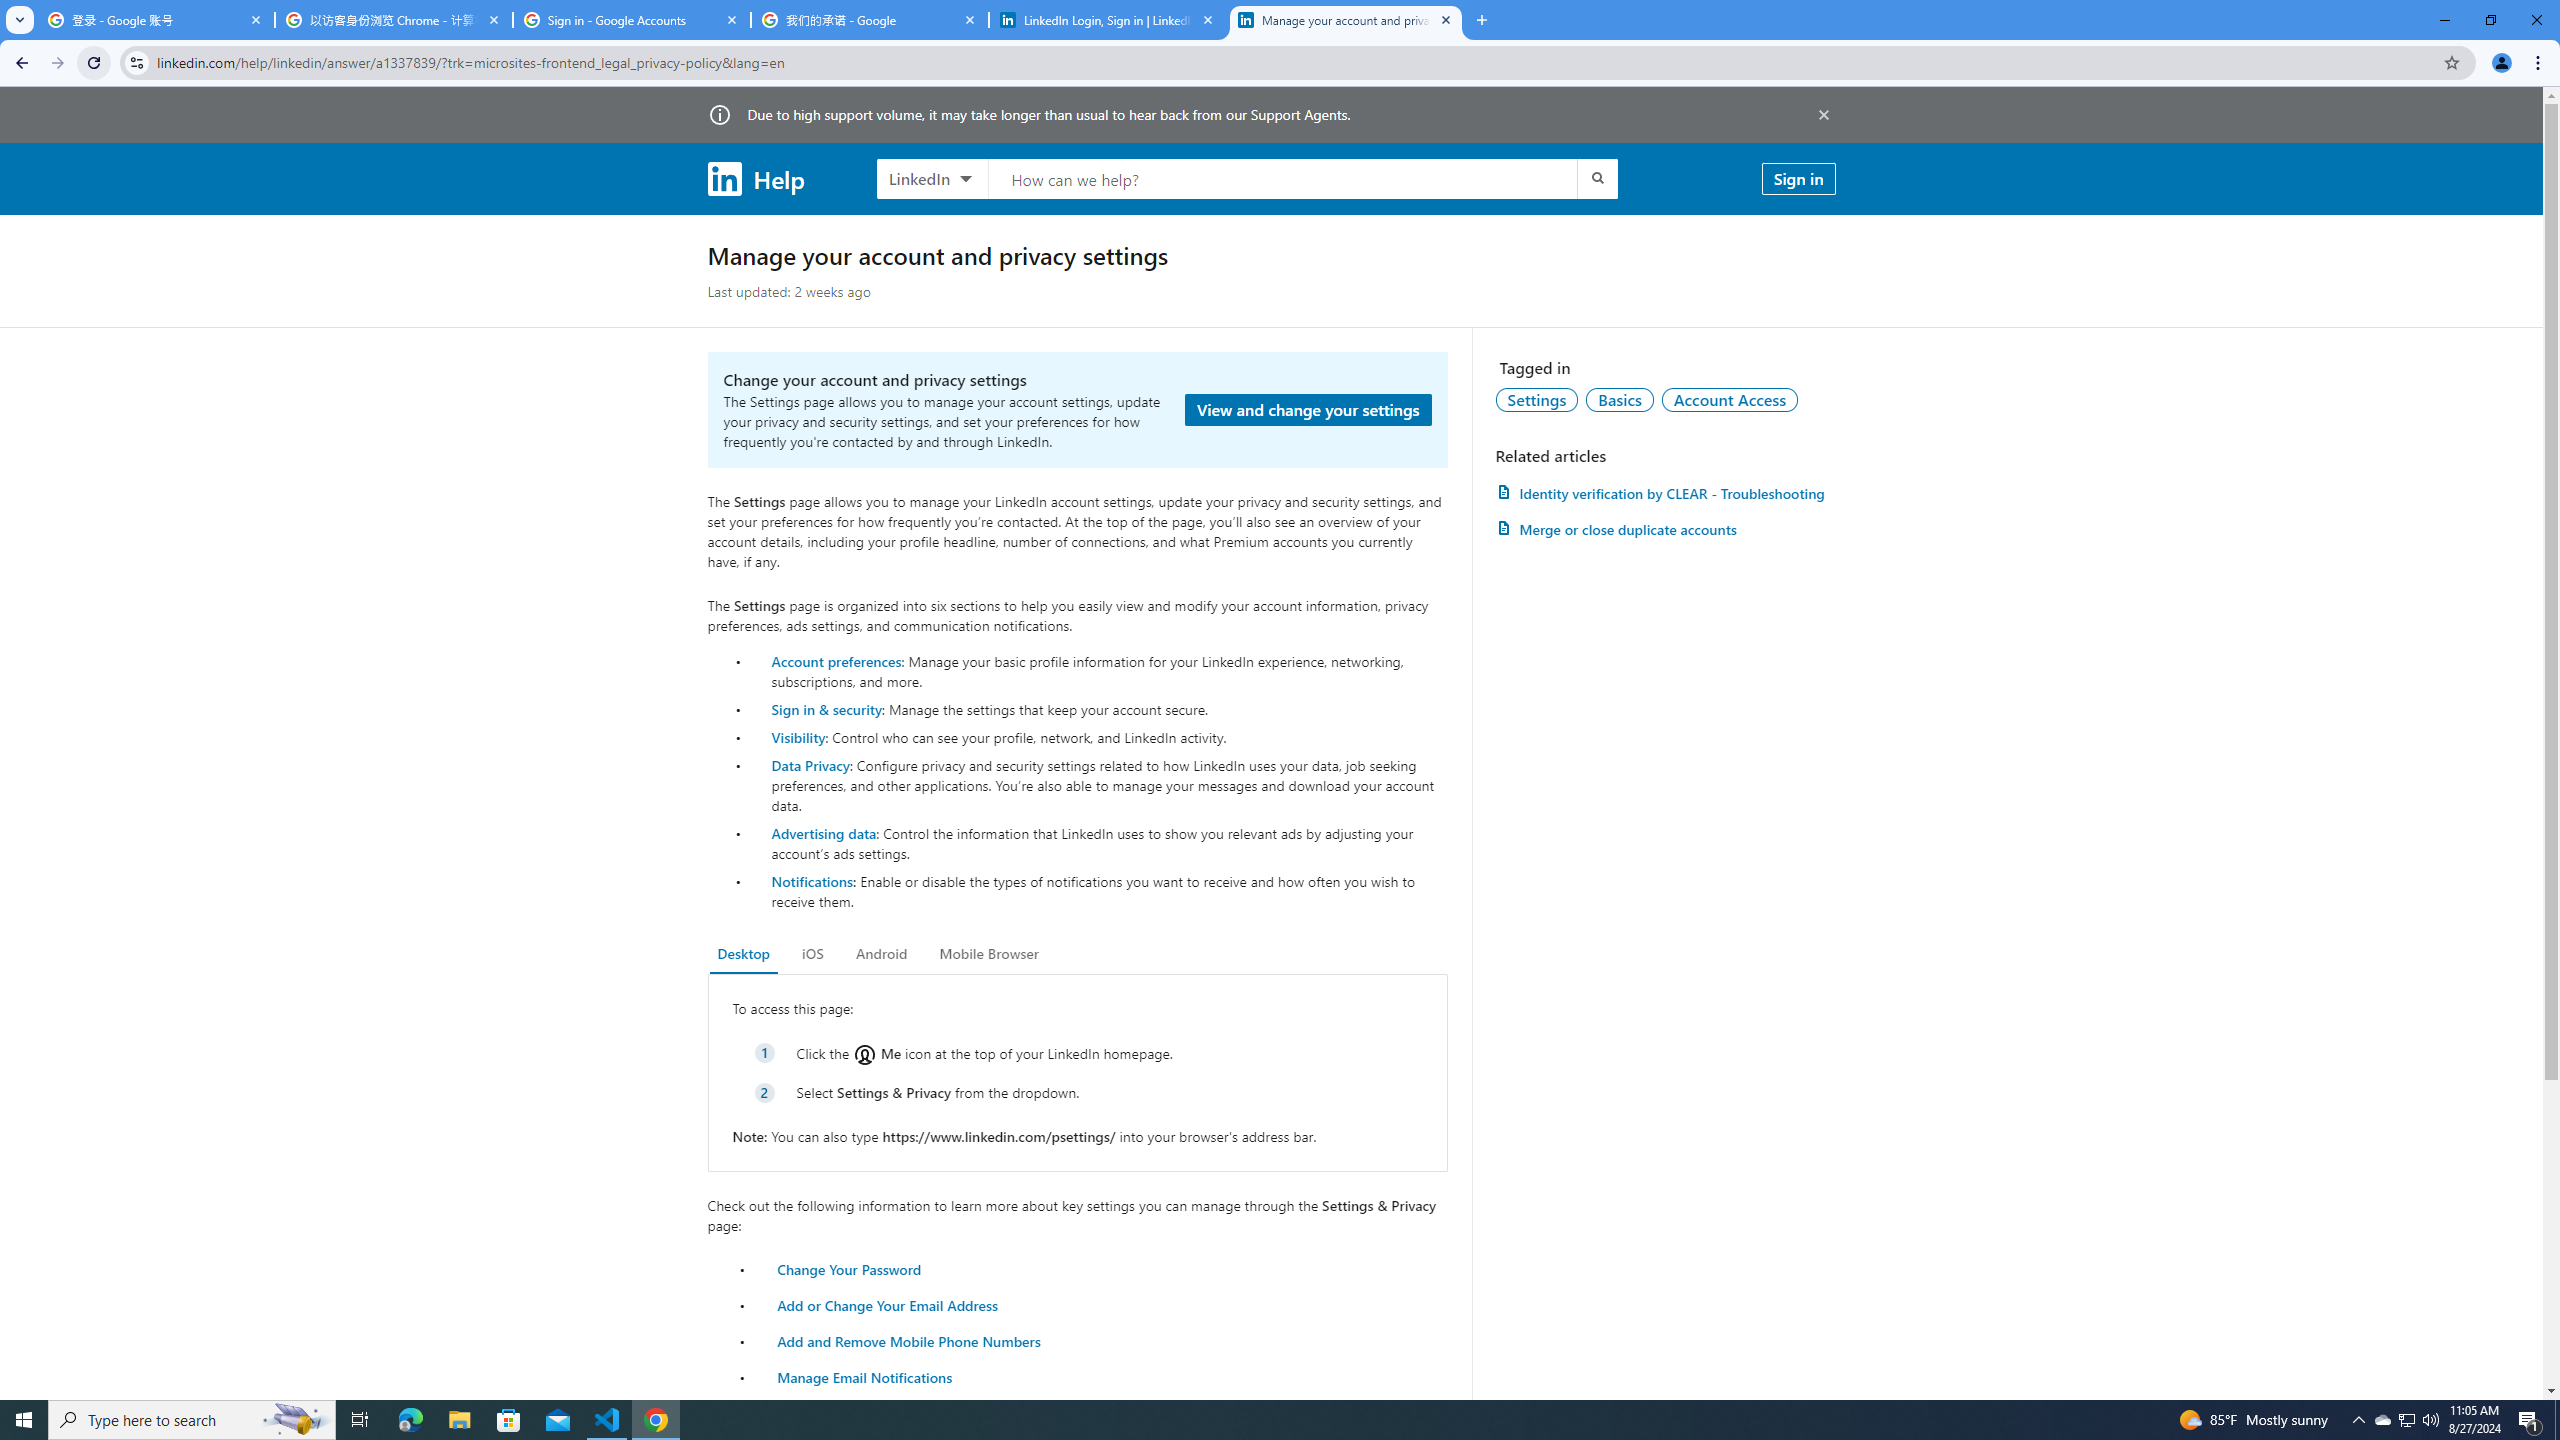  I want to click on Advertising data, so click(824, 832).